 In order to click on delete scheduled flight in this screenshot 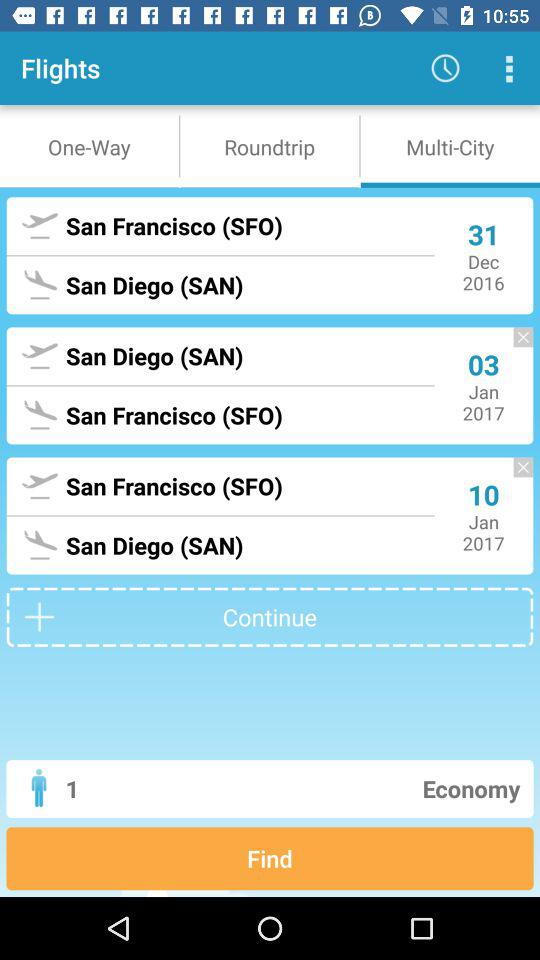, I will do `click(513, 476)`.